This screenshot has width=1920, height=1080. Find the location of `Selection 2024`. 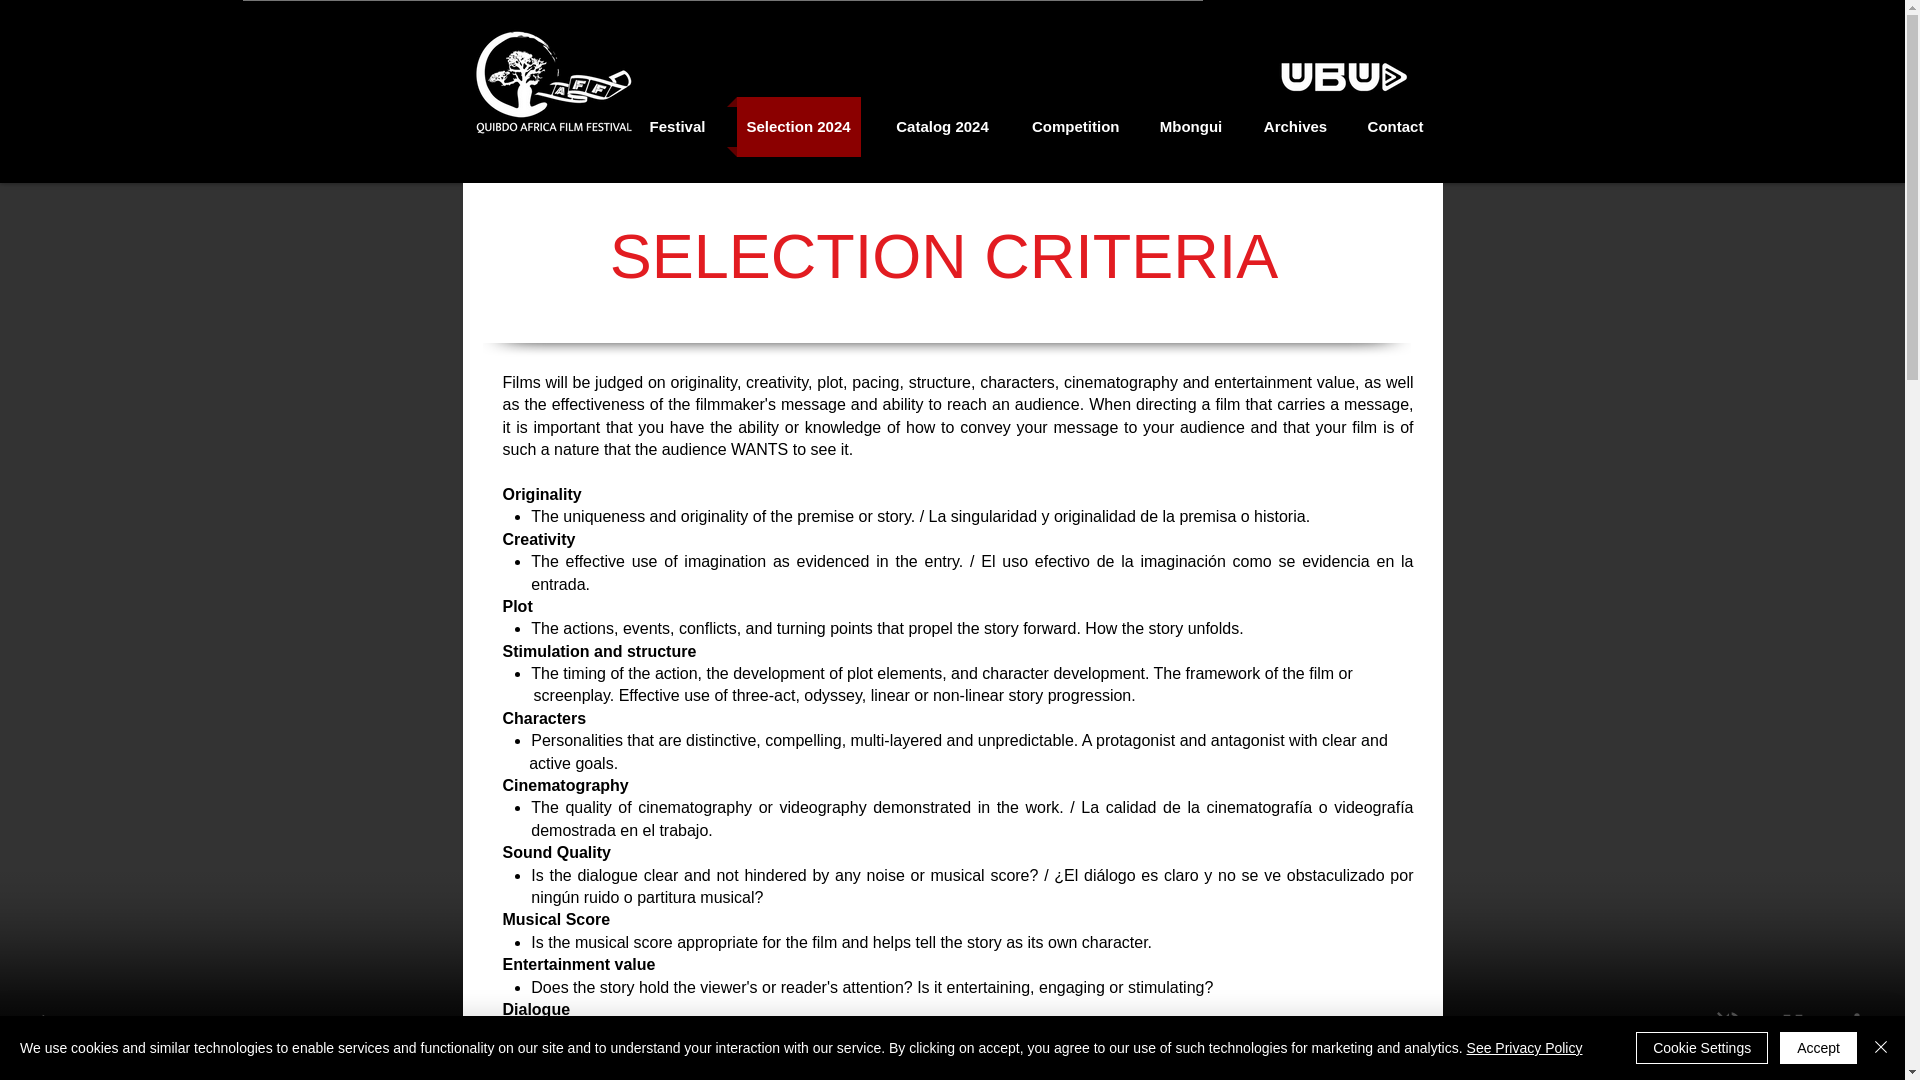

Selection 2024 is located at coordinates (797, 126).